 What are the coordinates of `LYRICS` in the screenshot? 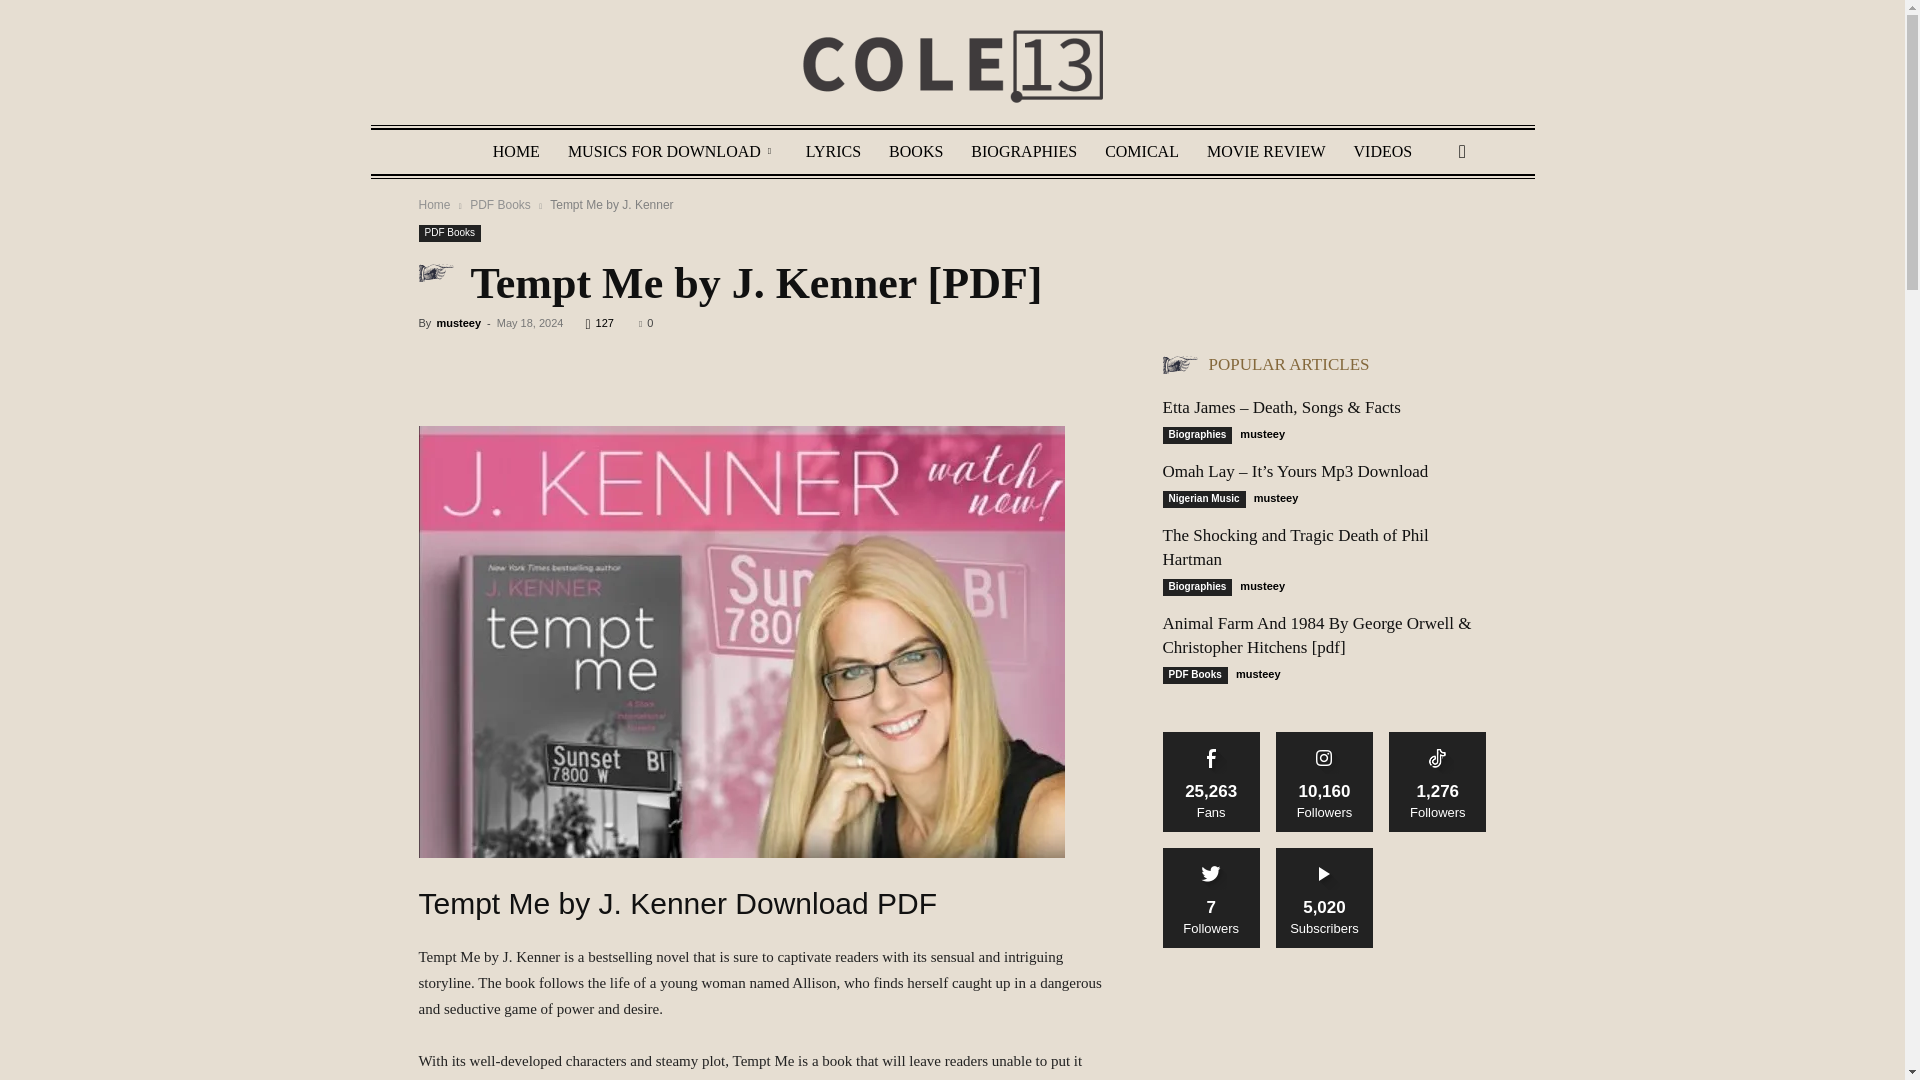 It's located at (833, 151).